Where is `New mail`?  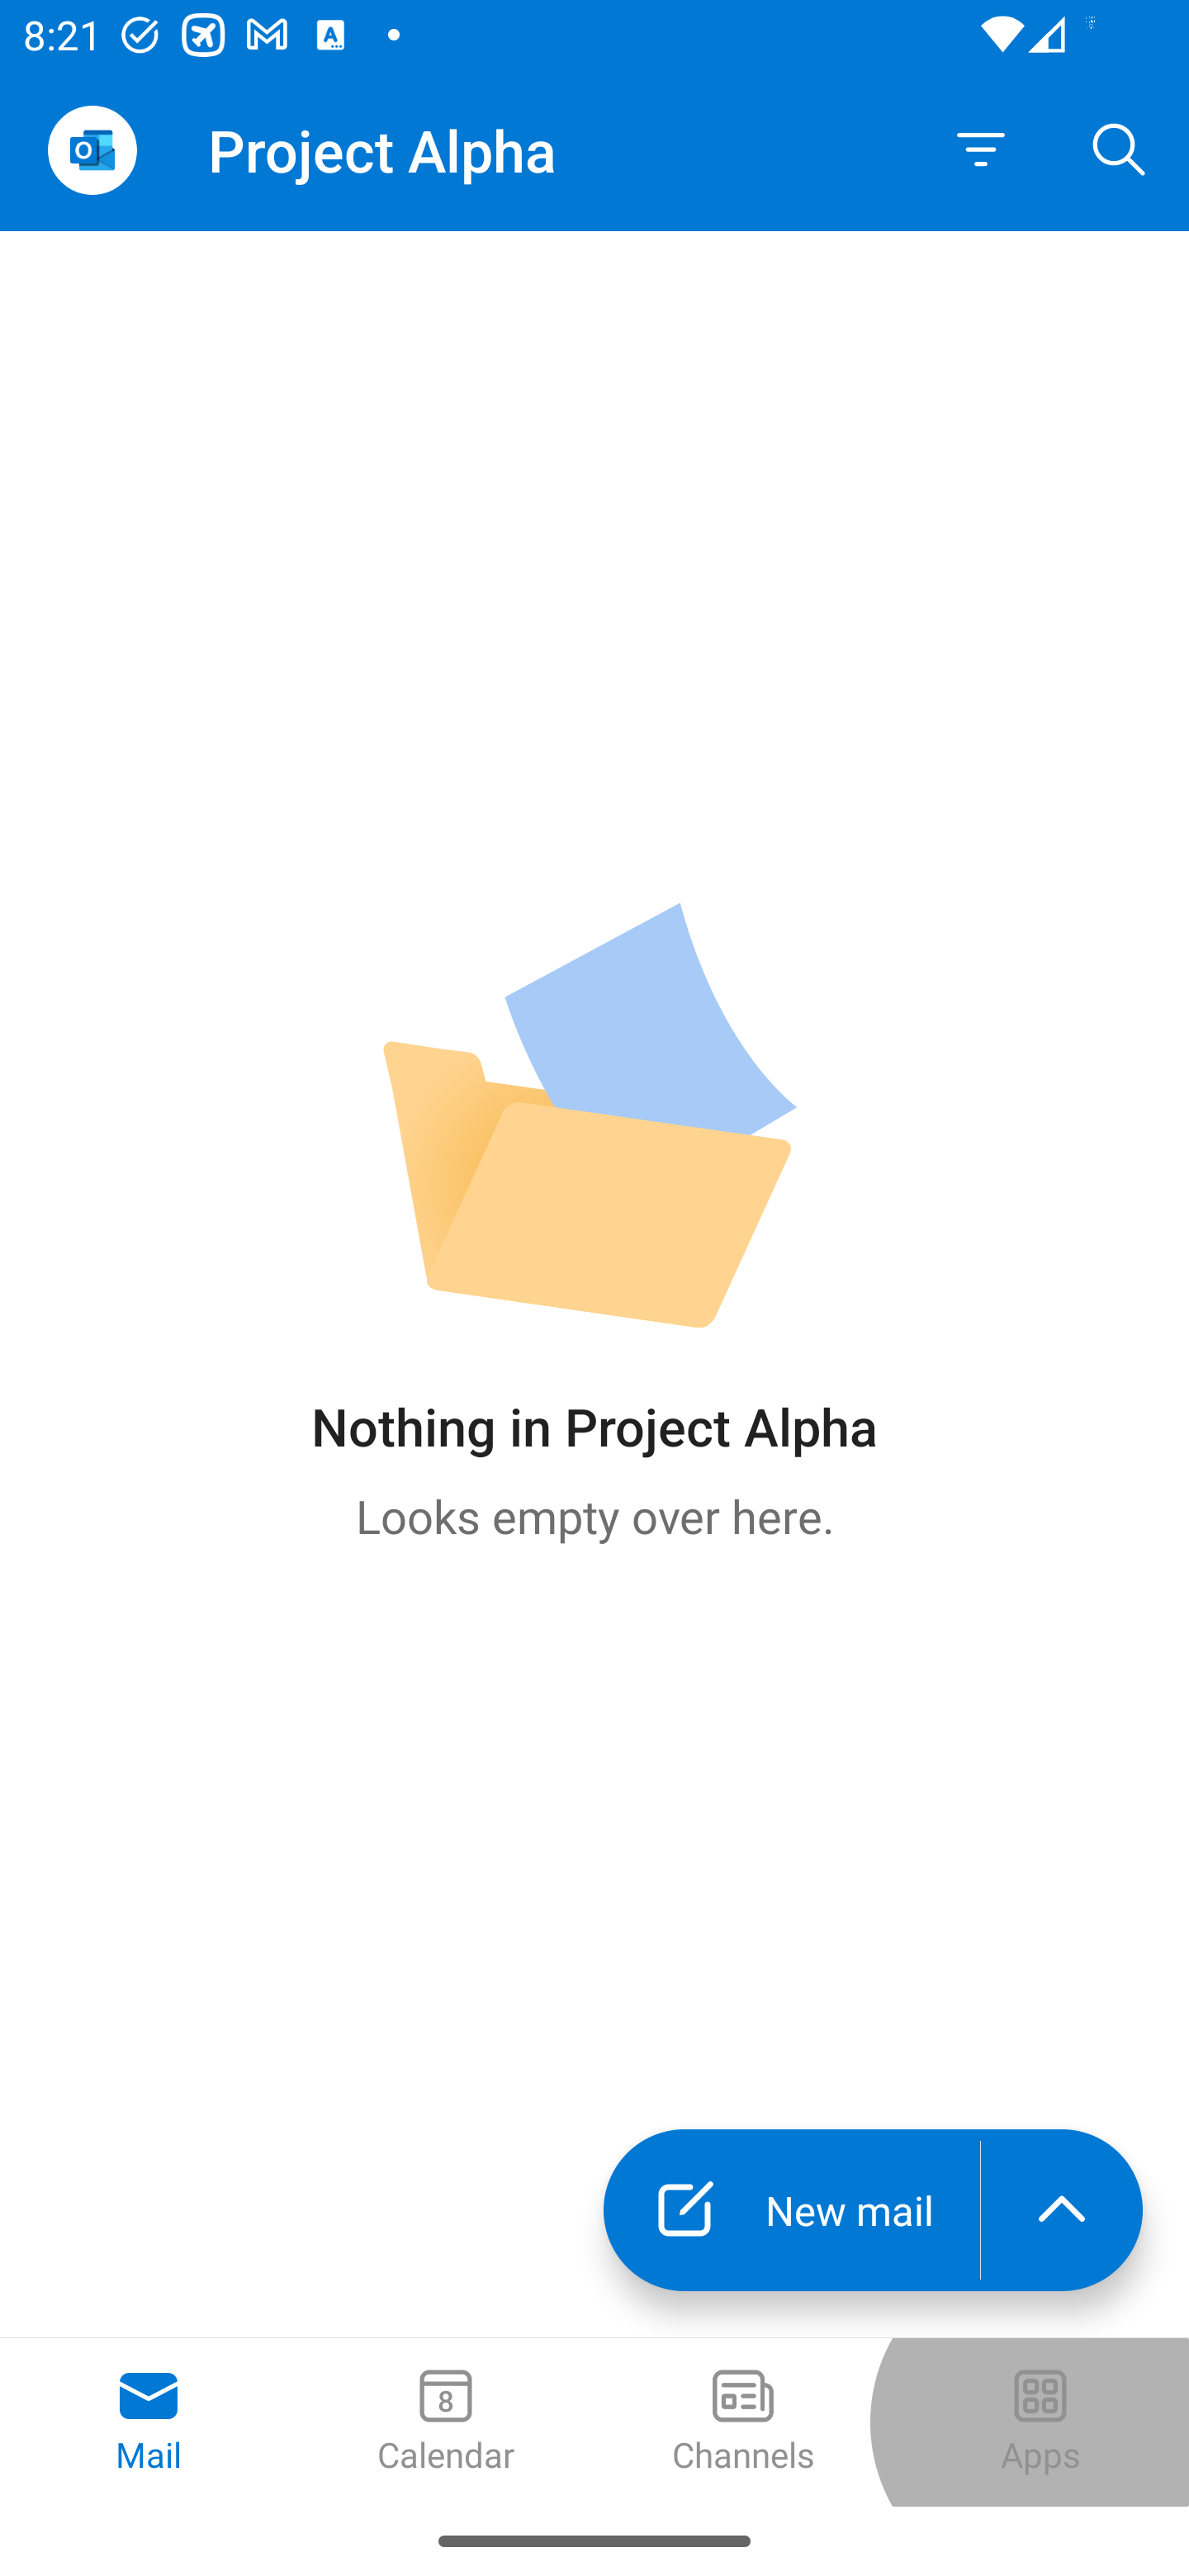
New mail is located at coordinates (791, 2209).